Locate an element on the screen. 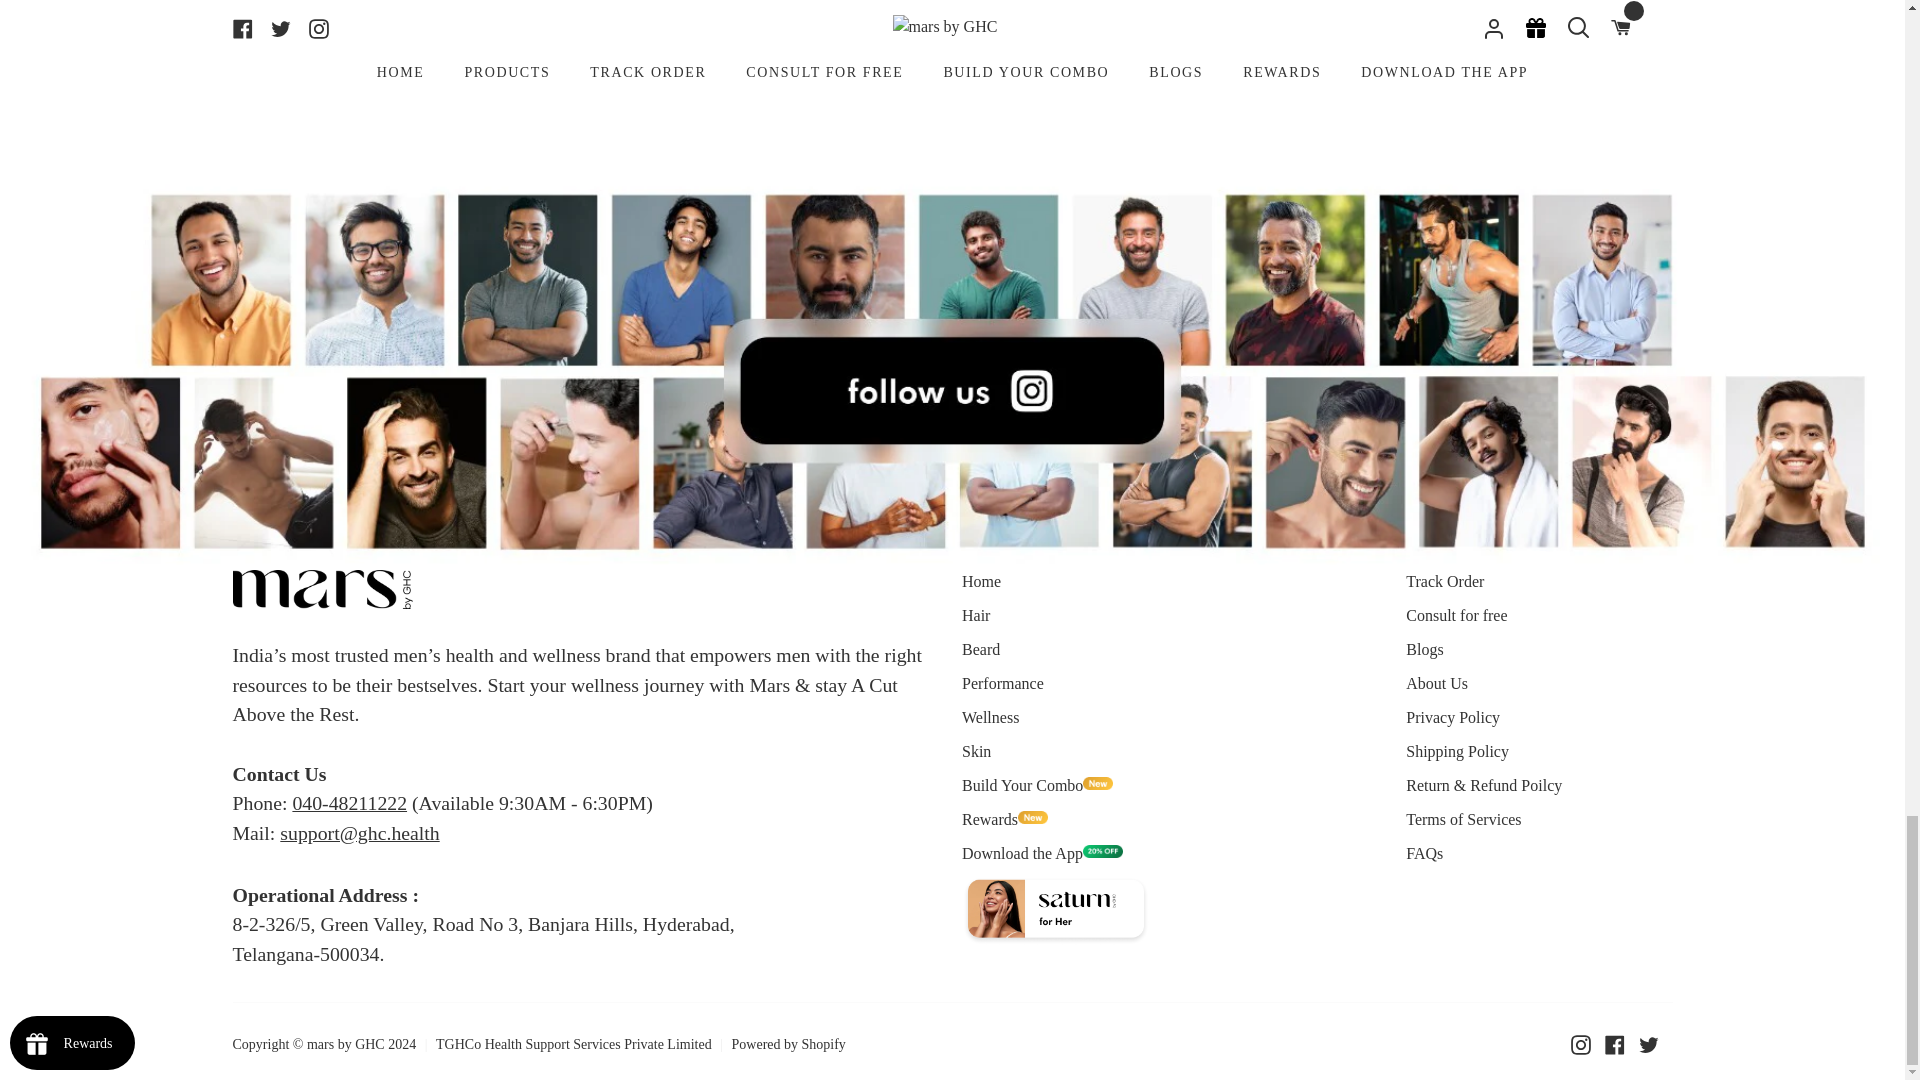 Image resolution: width=1920 pixels, height=1080 pixels. mars by GHC on Twitter is located at coordinates (1648, 1044).